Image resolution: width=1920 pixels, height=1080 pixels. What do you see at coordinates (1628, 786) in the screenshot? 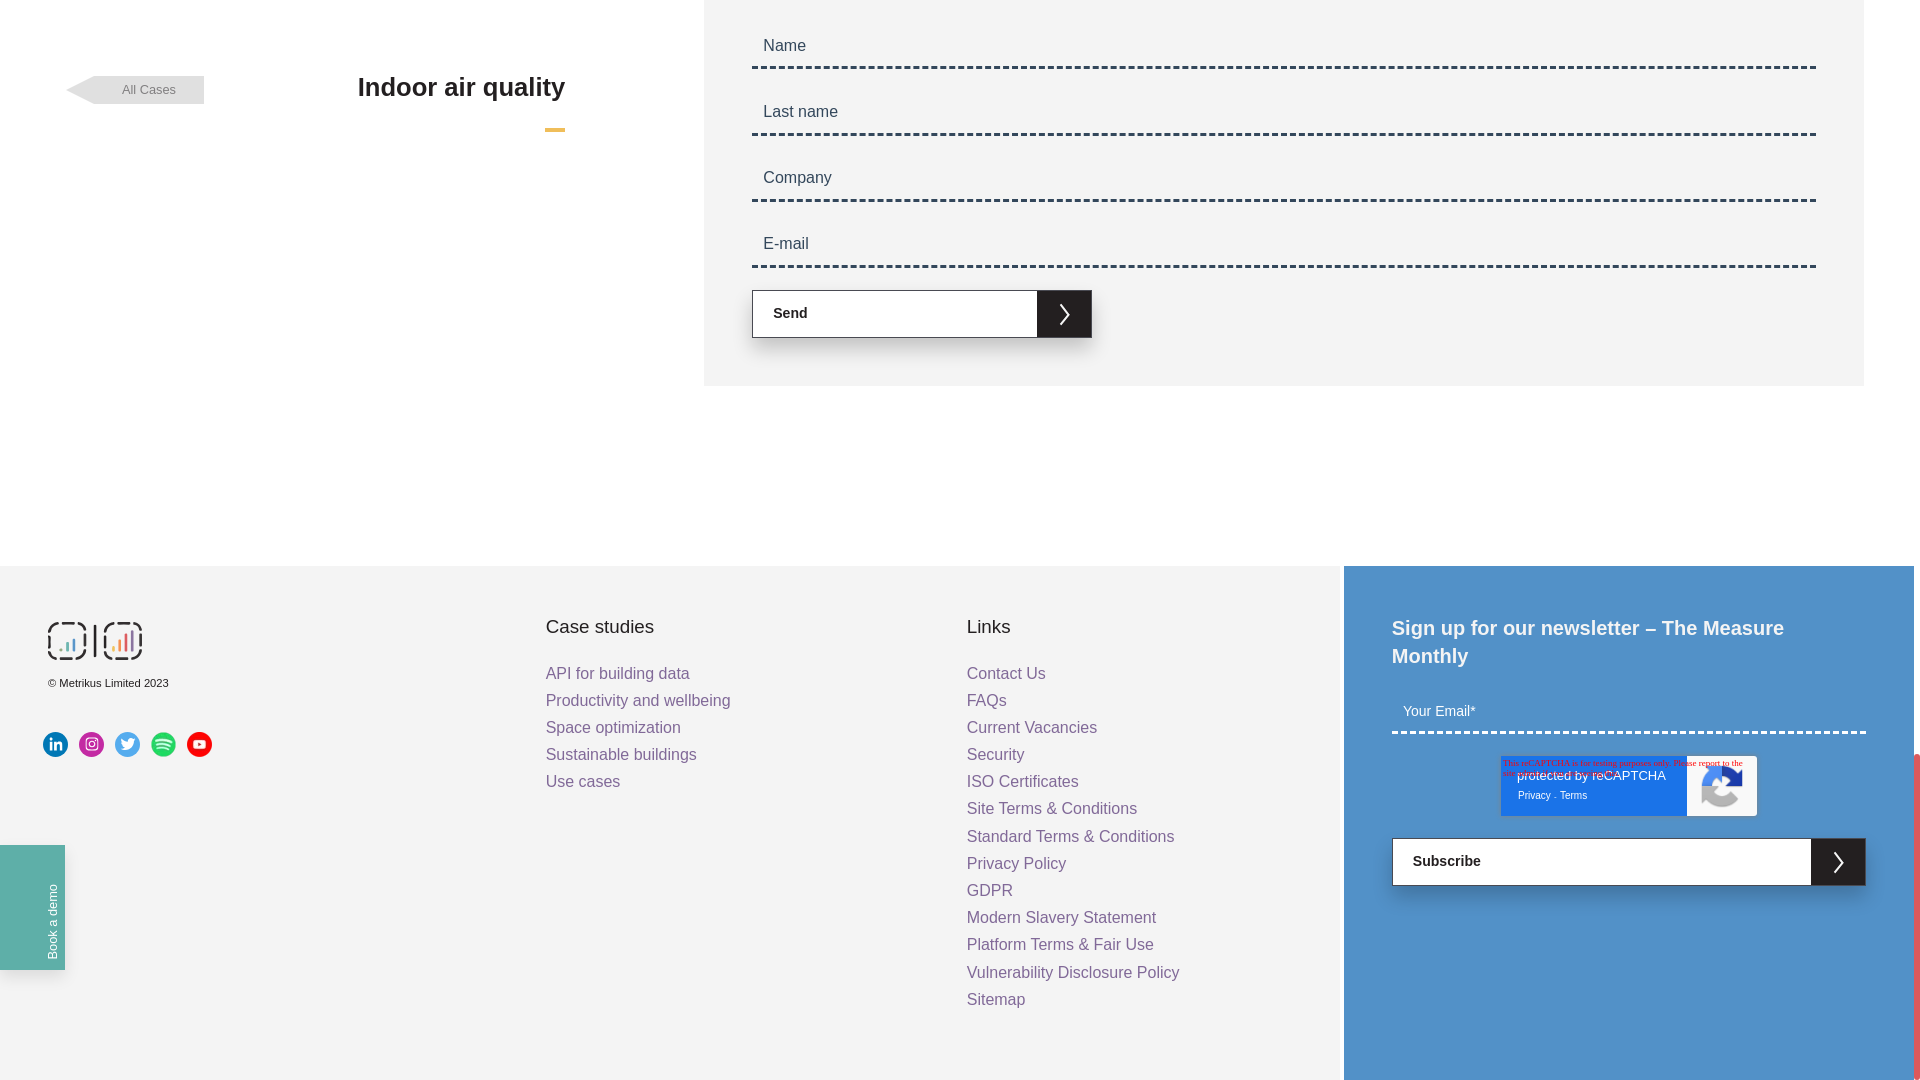
I see `reCAPTCHA` at bounding box center [1628, 786].